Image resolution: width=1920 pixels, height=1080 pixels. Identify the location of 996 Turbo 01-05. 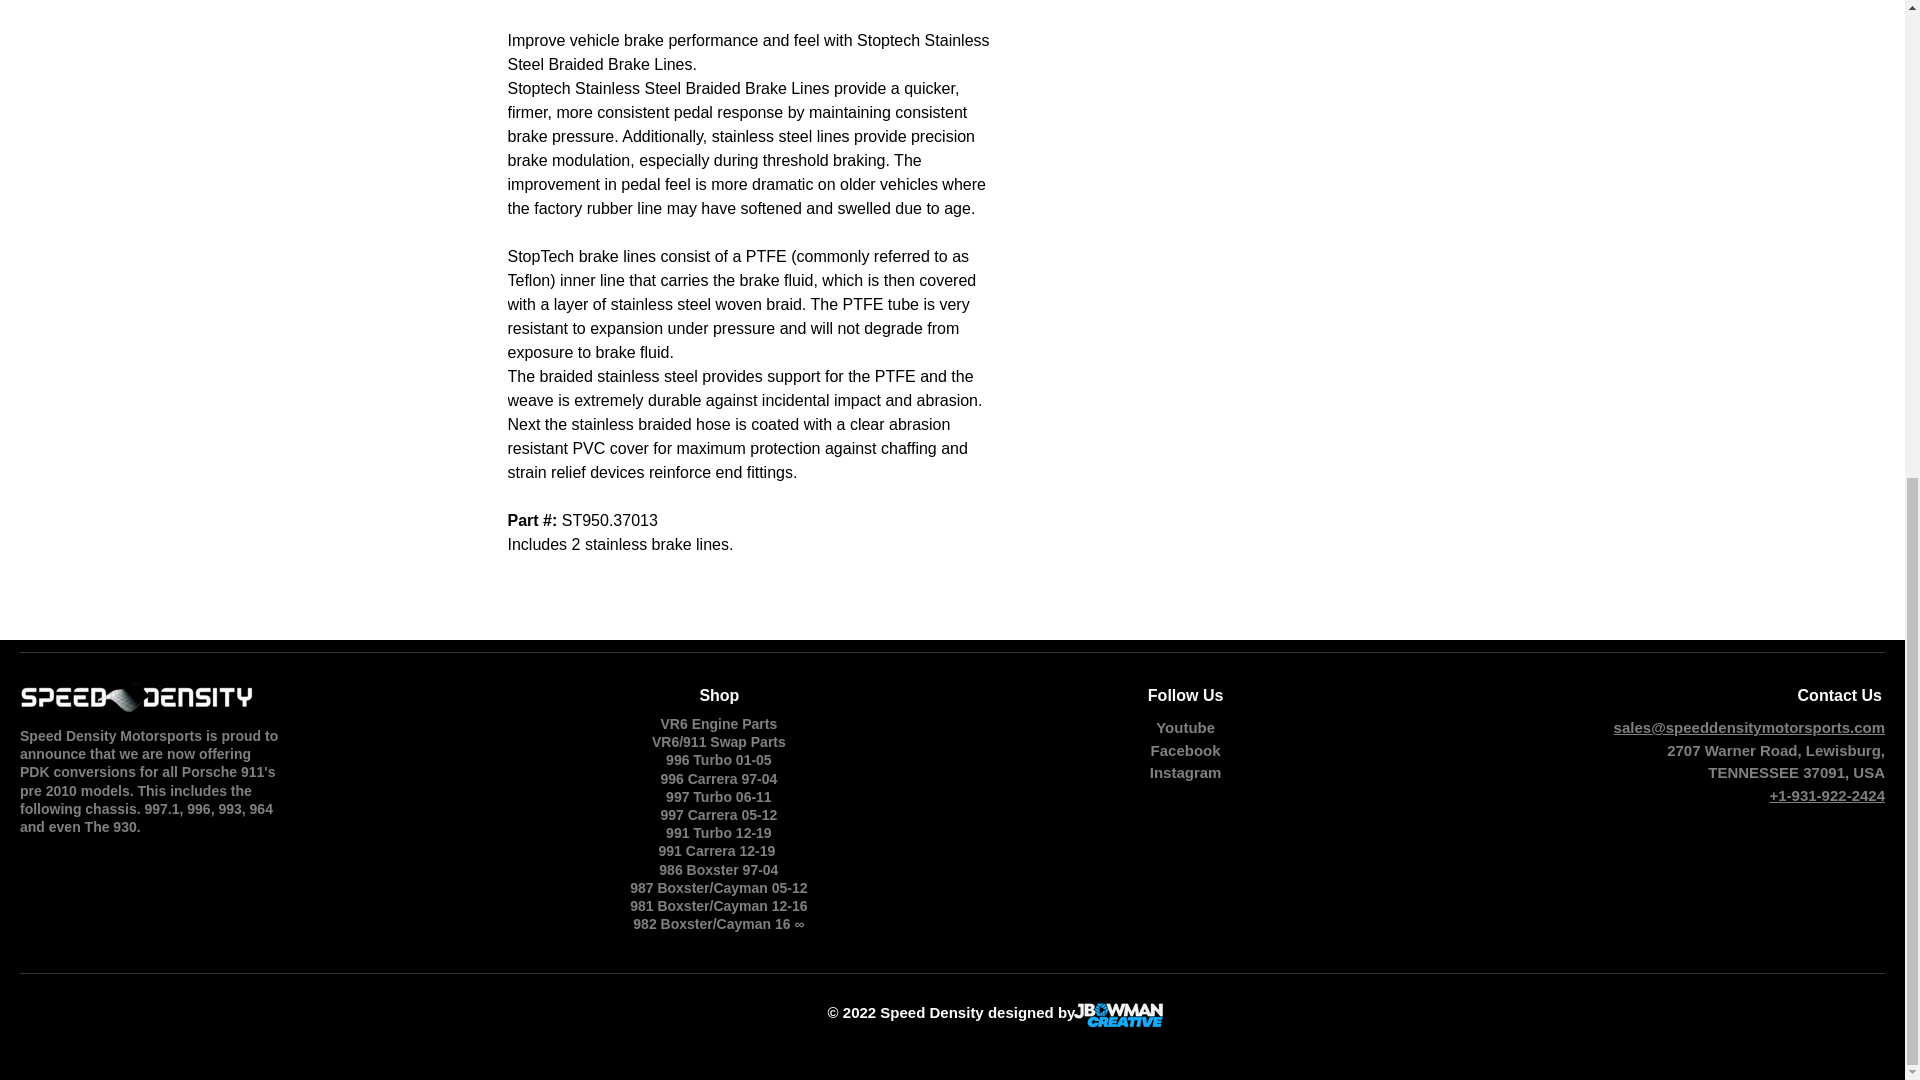
(718, 759).